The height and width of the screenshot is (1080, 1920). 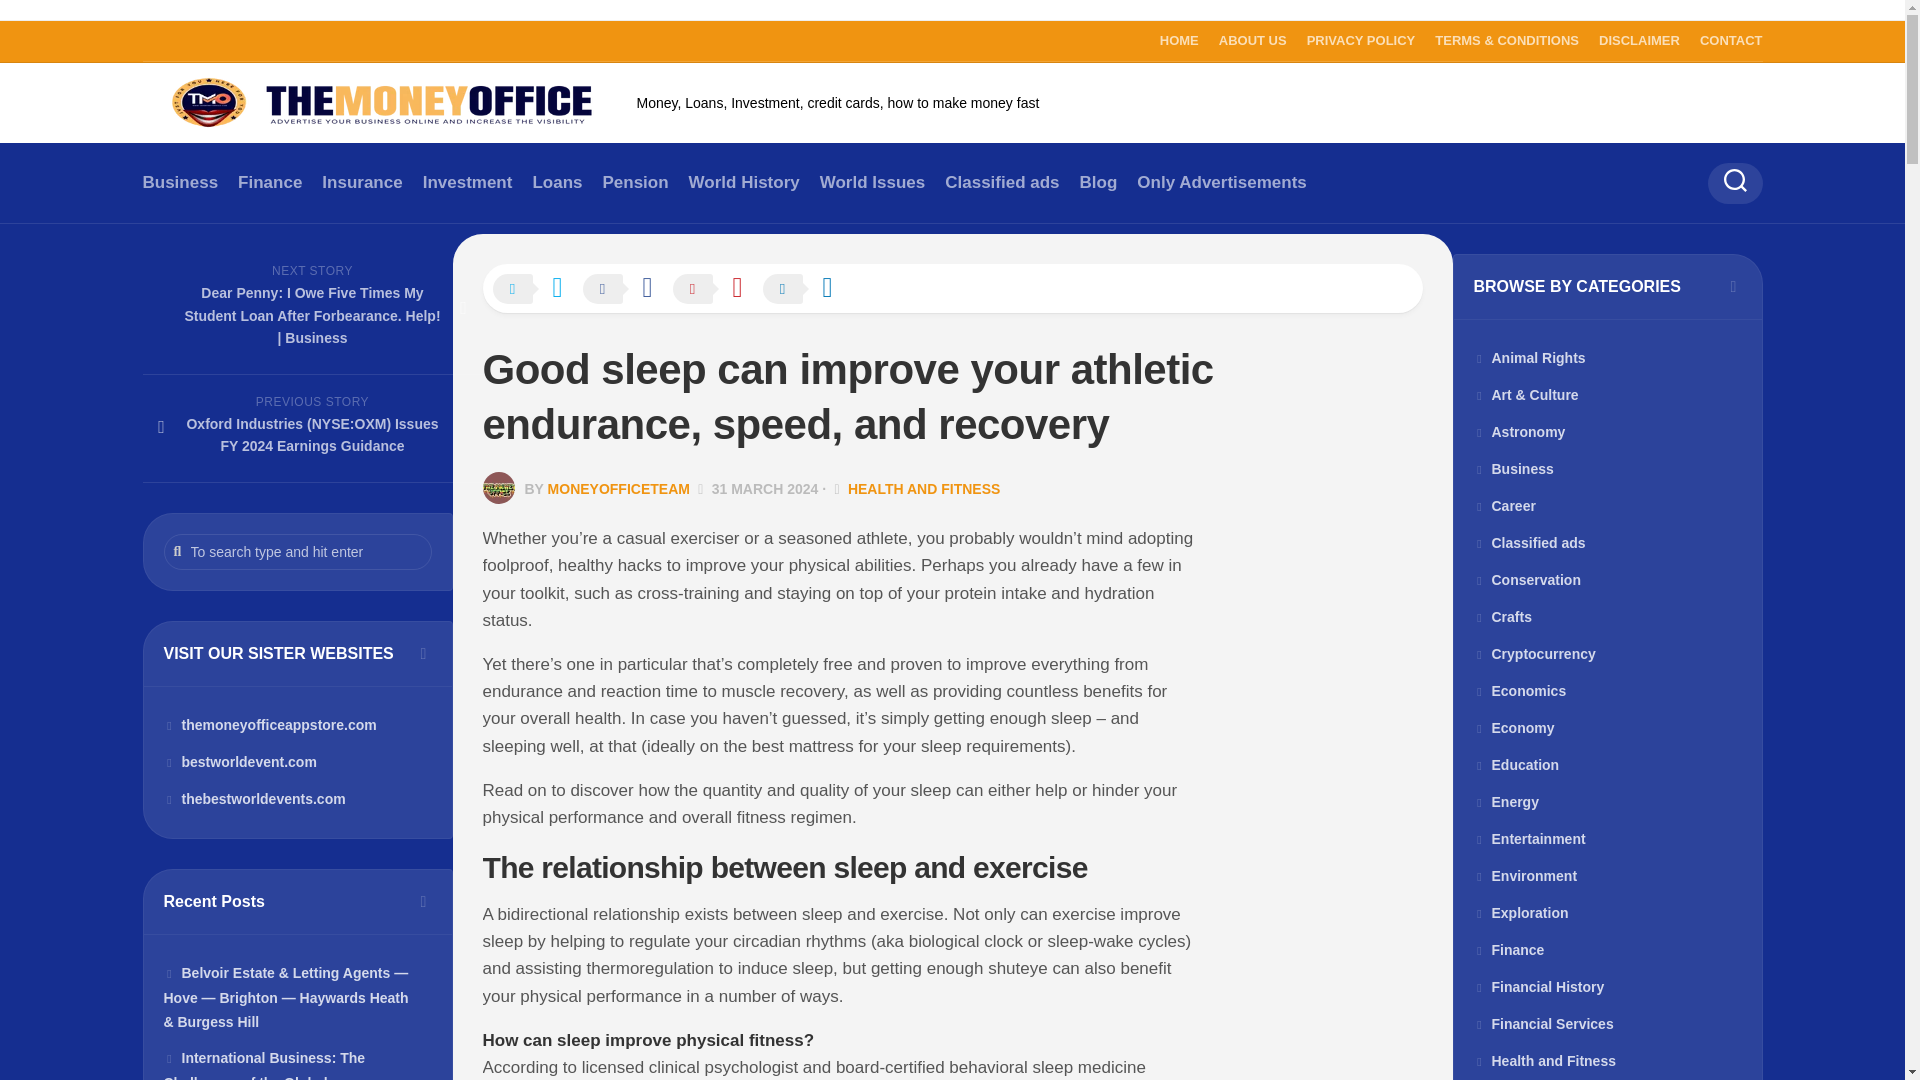 I want to click on MONEYOFFICETEAM, so click(x=618, y=488).